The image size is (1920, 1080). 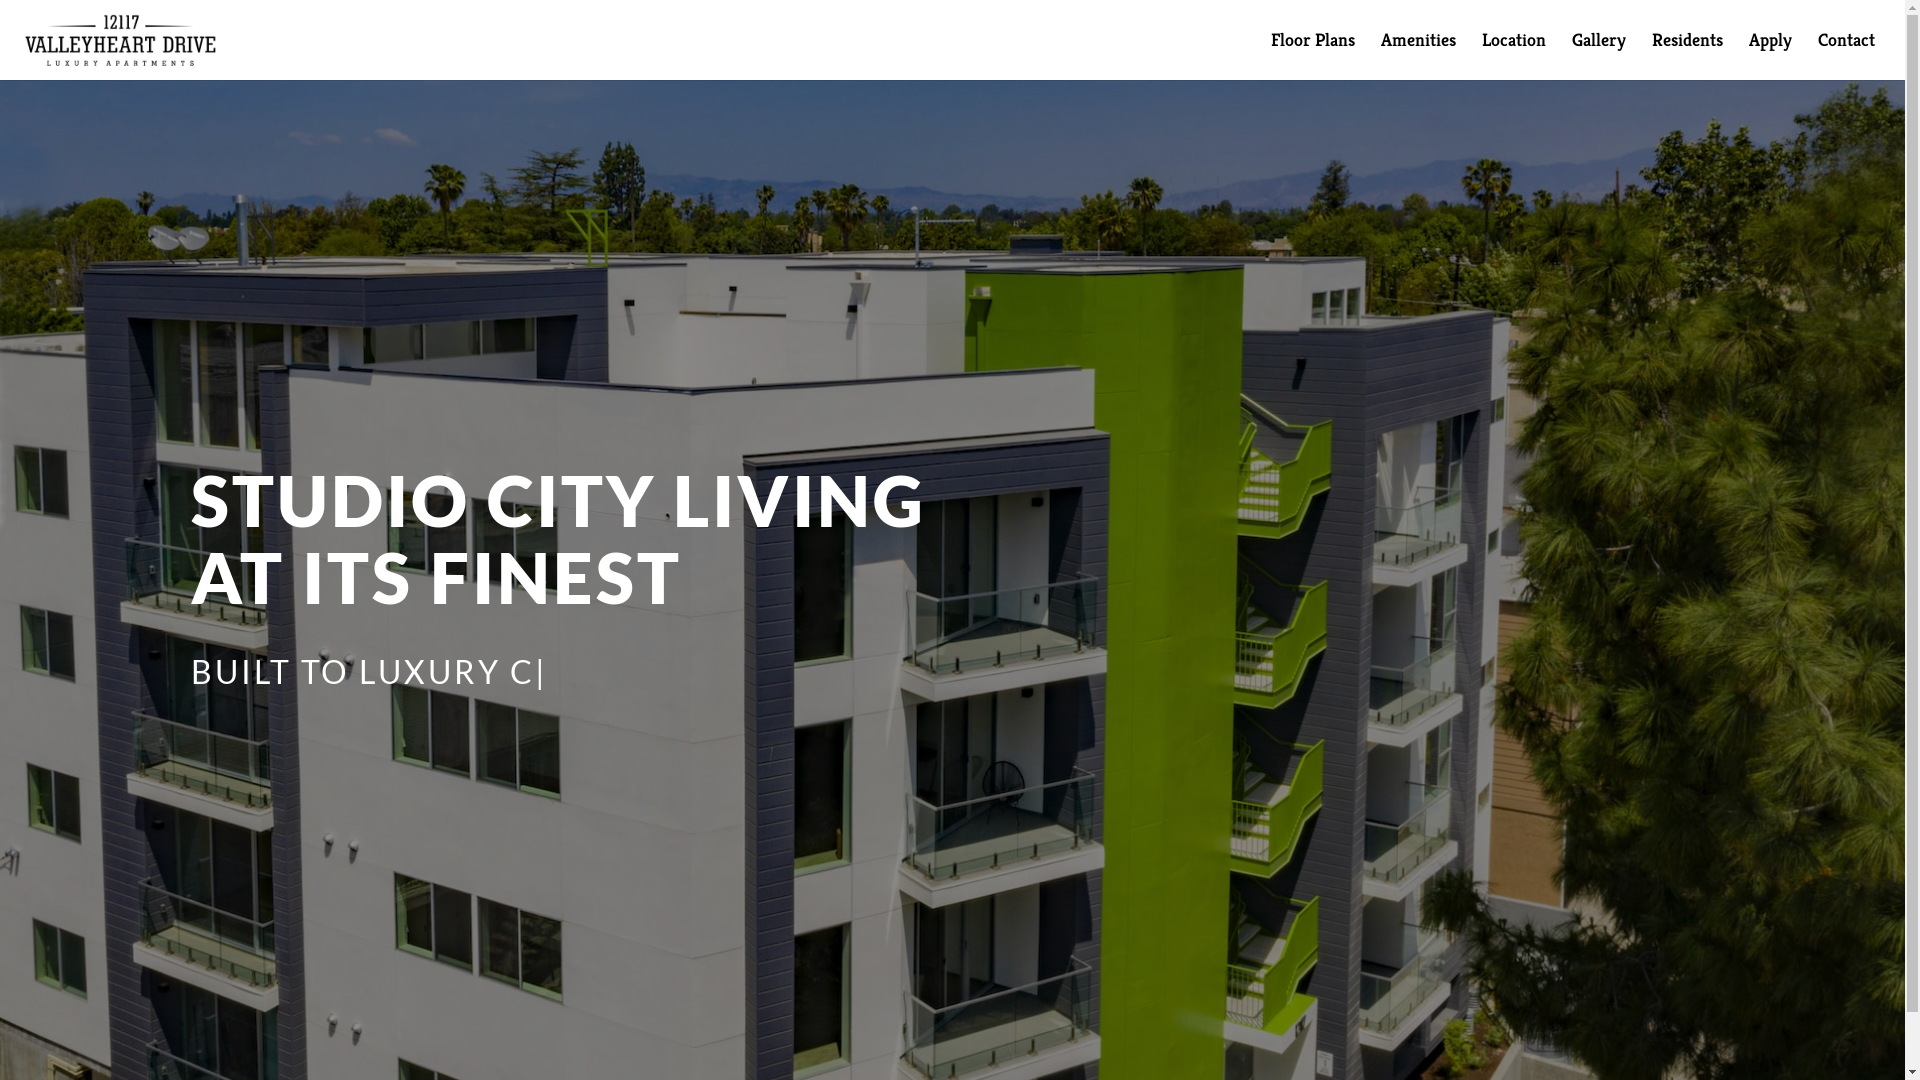 What do you see at coordinates (1418, 56) in the screenshot?
I see `Amenities` at bounding box center [1418, 56].